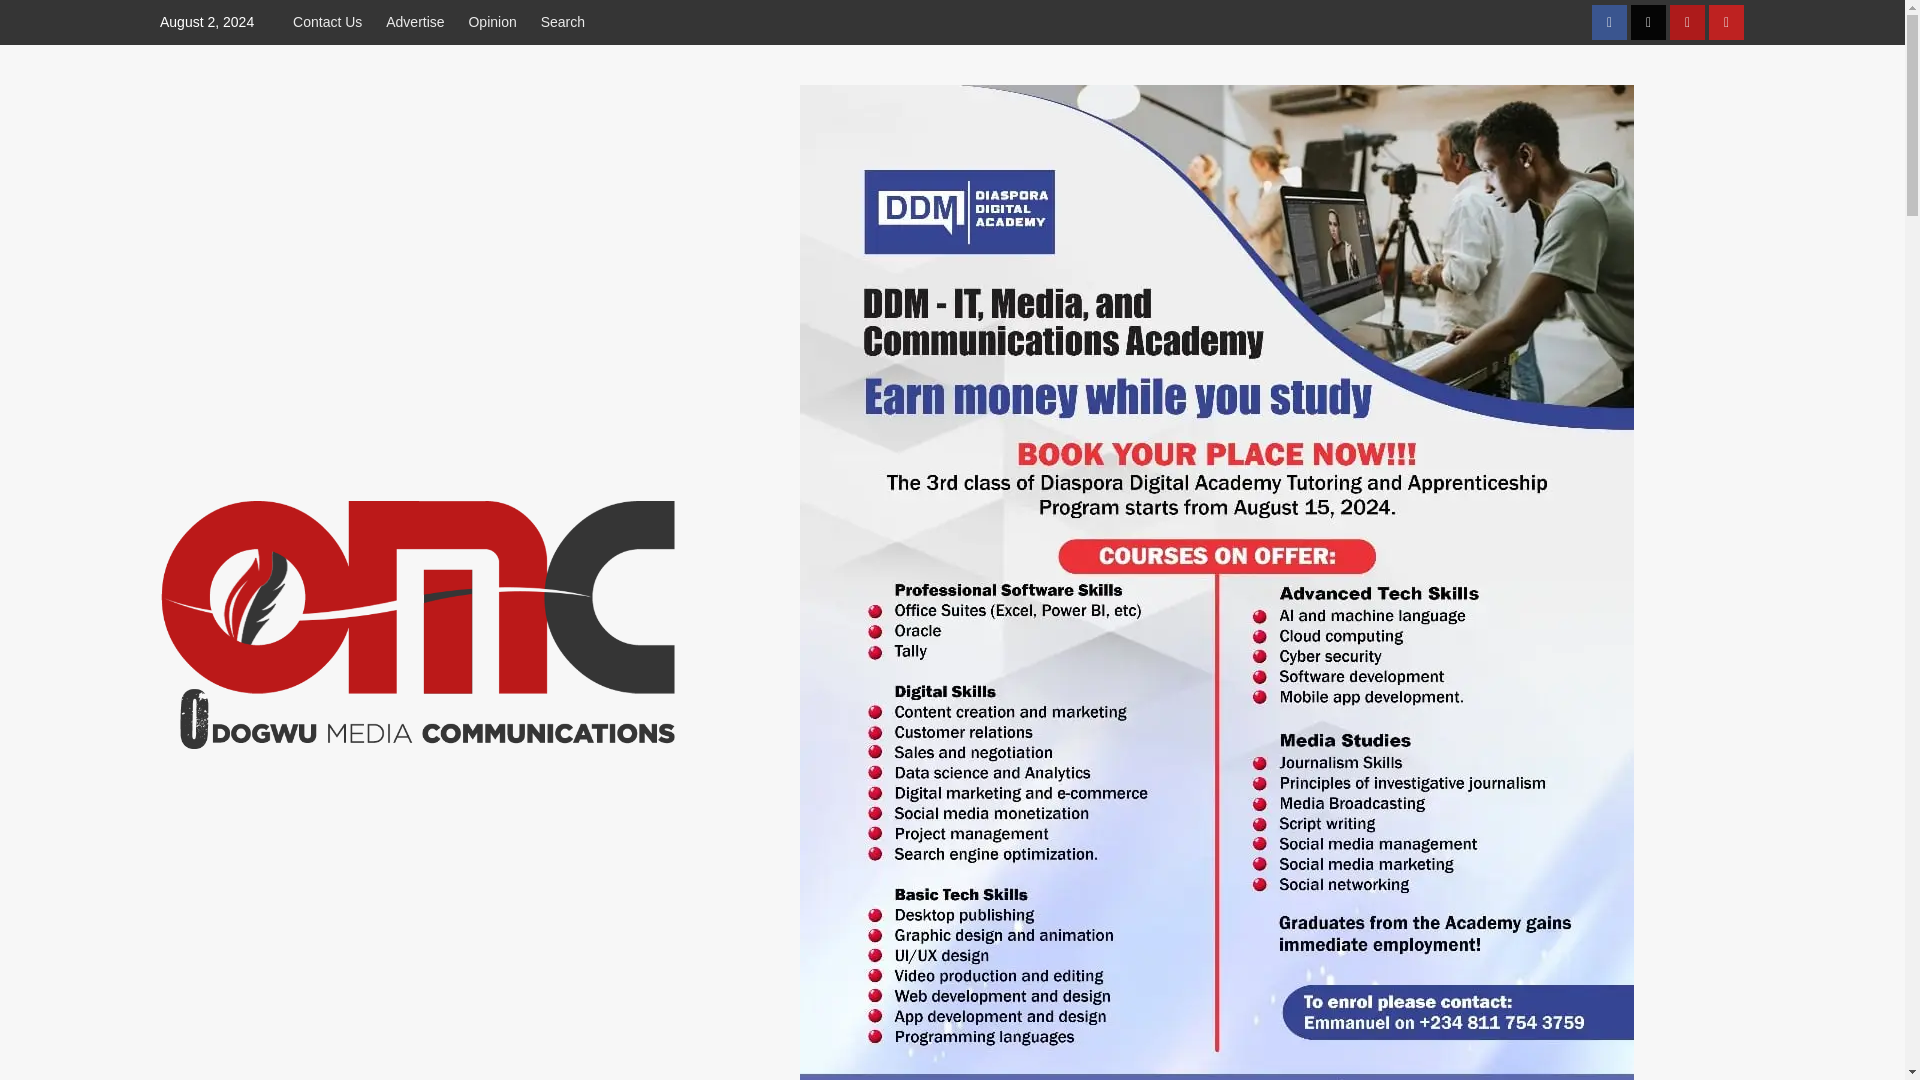 This screenshot has width=1920, height=1080. Describe the element at coordinates (414, 22) in the screenshot. I see `Advertise` at that location.